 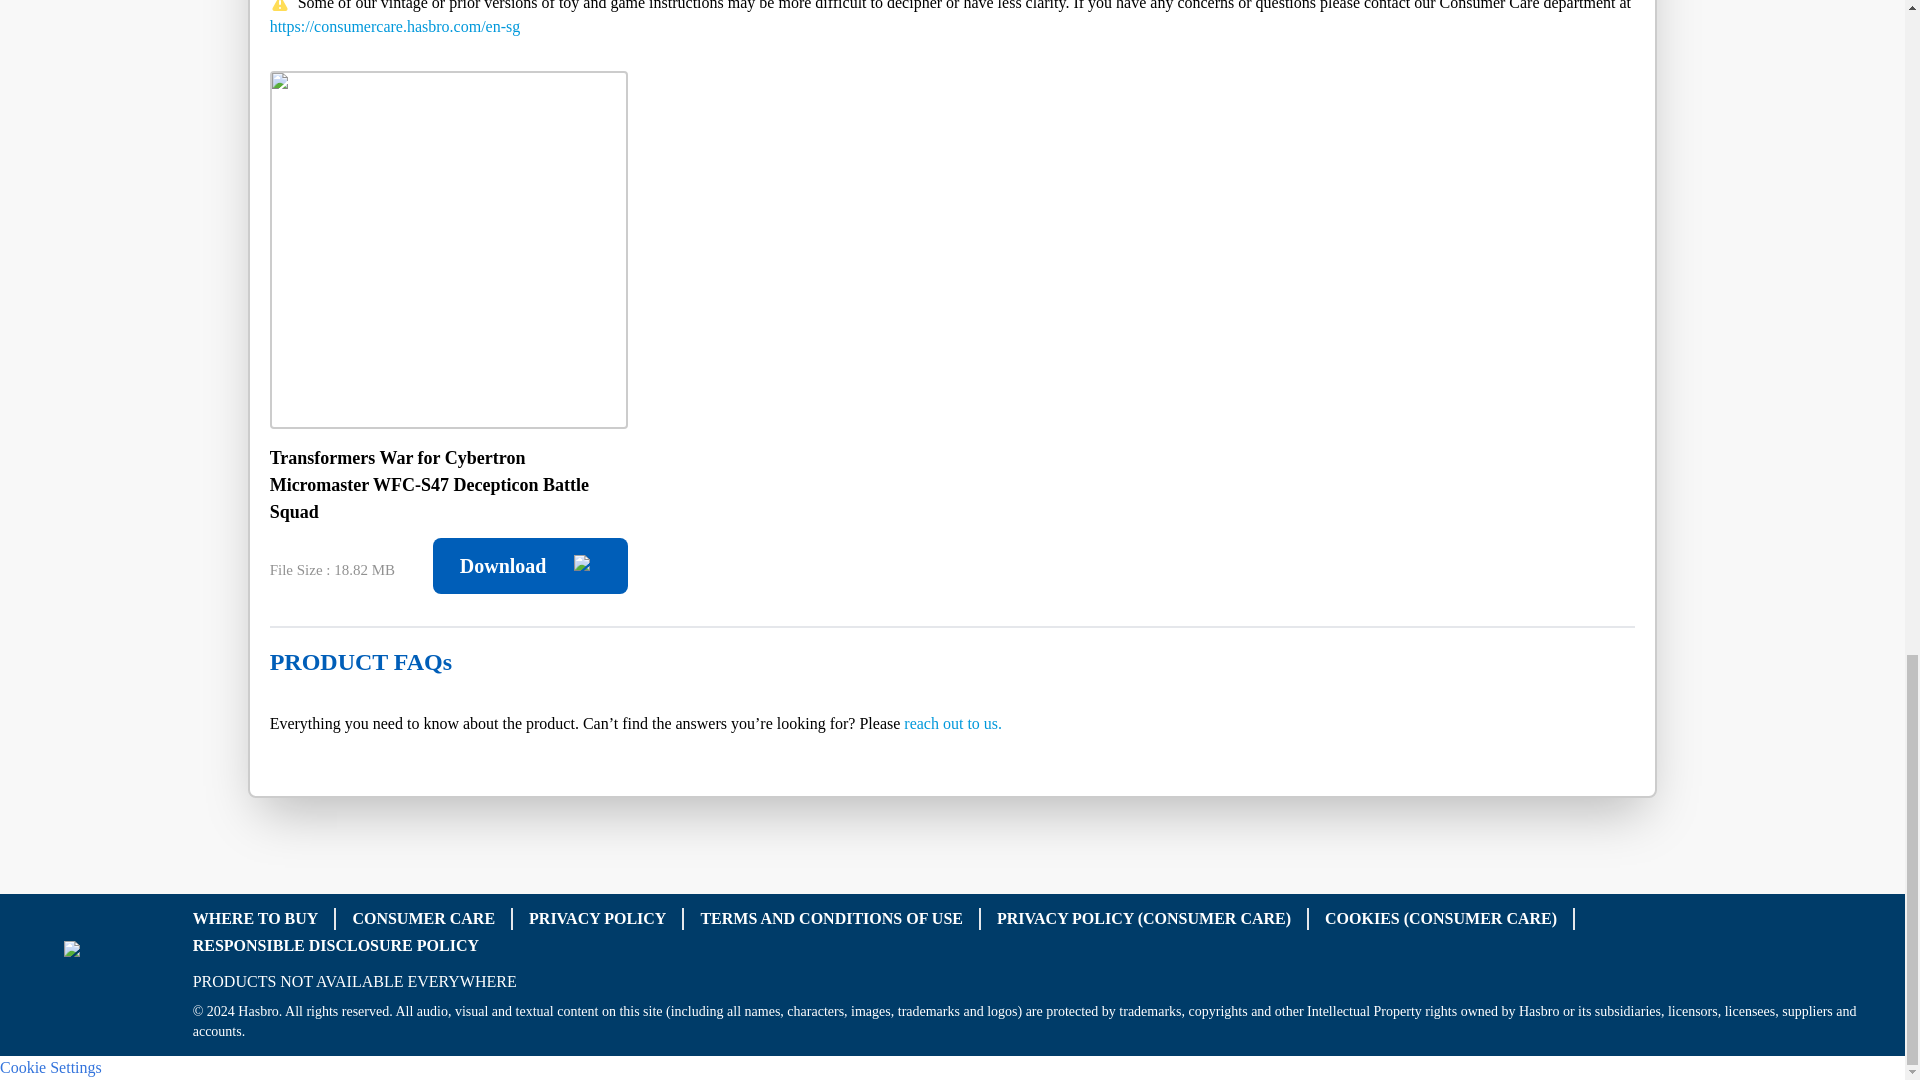 What do you see at coordinates (336, 945) in the screenshot?
I see `RESPONSIBLE DISCLOSURE POLICY` at bounding box center [336, 945].